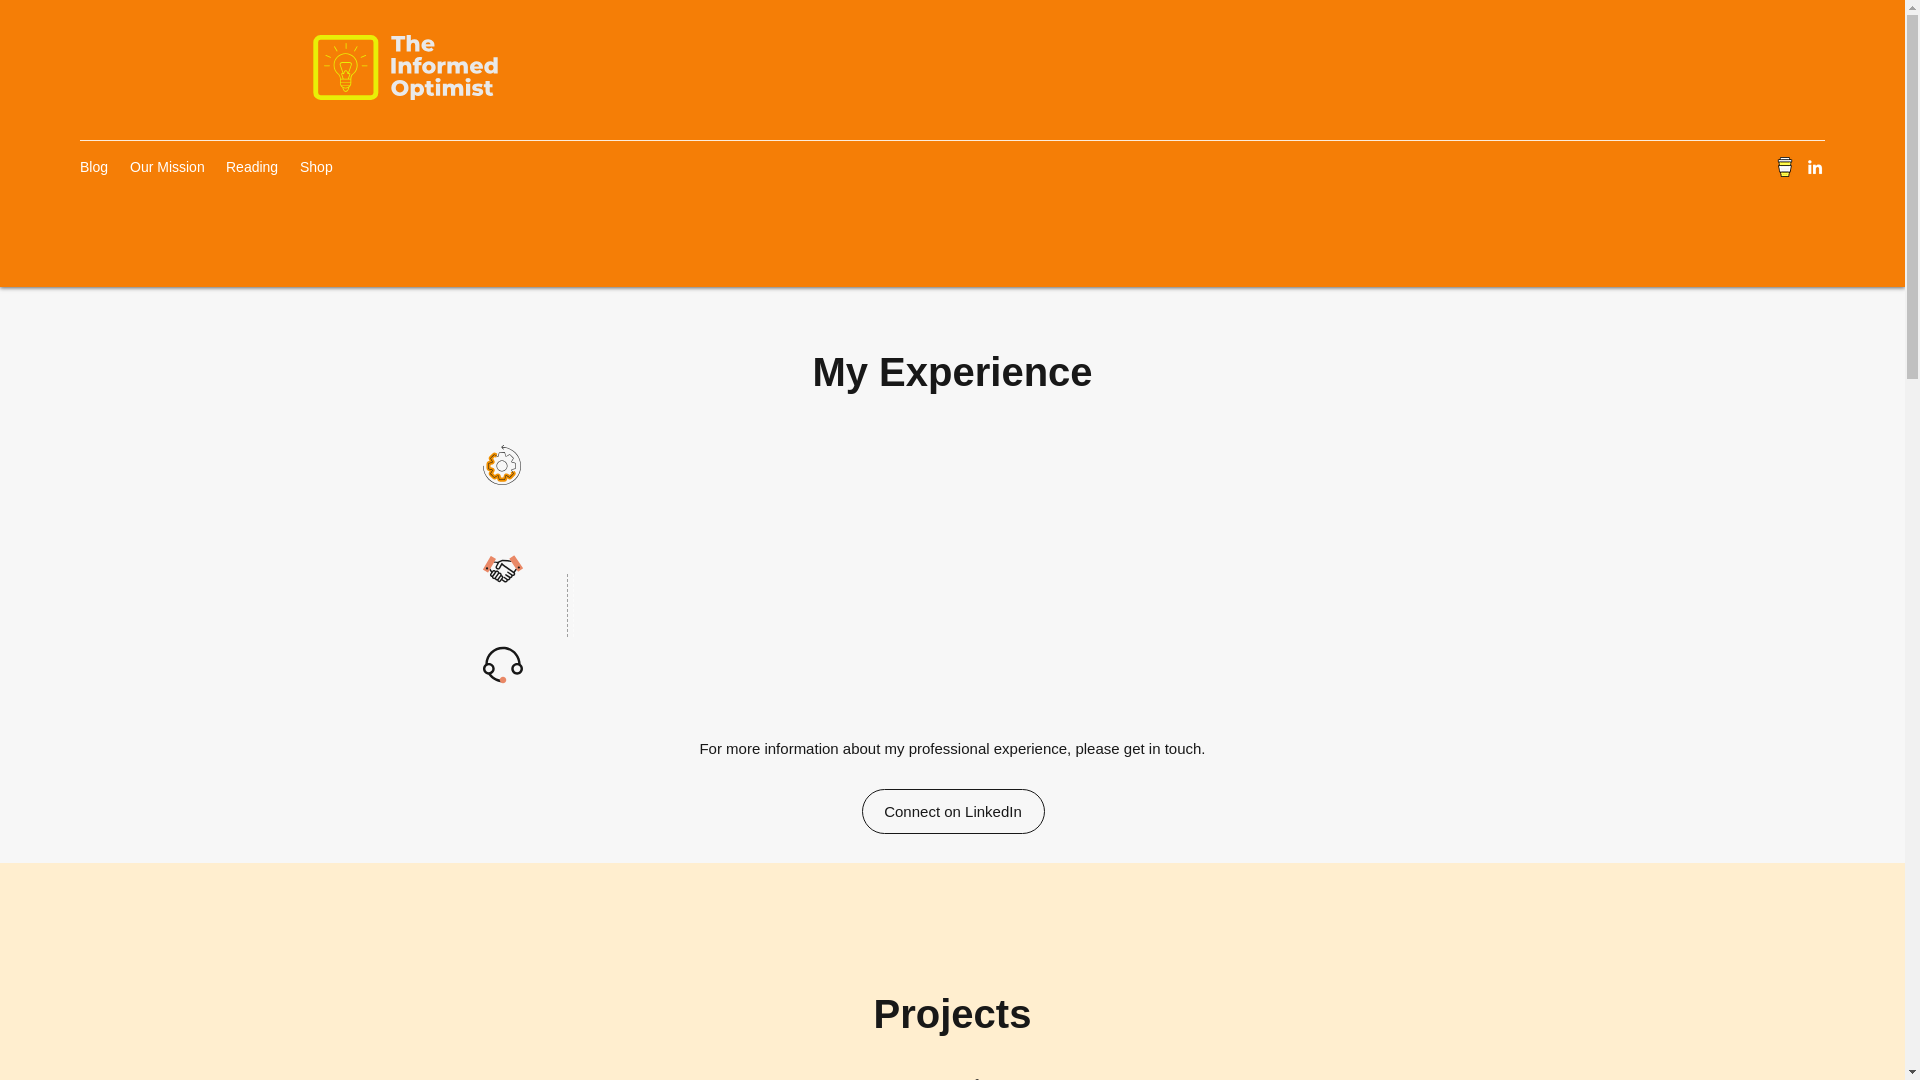 Image resolution: width=1920 pixels, height=1080 pixels. I want to click on Connect on LinkedIn, so click(953, 811).